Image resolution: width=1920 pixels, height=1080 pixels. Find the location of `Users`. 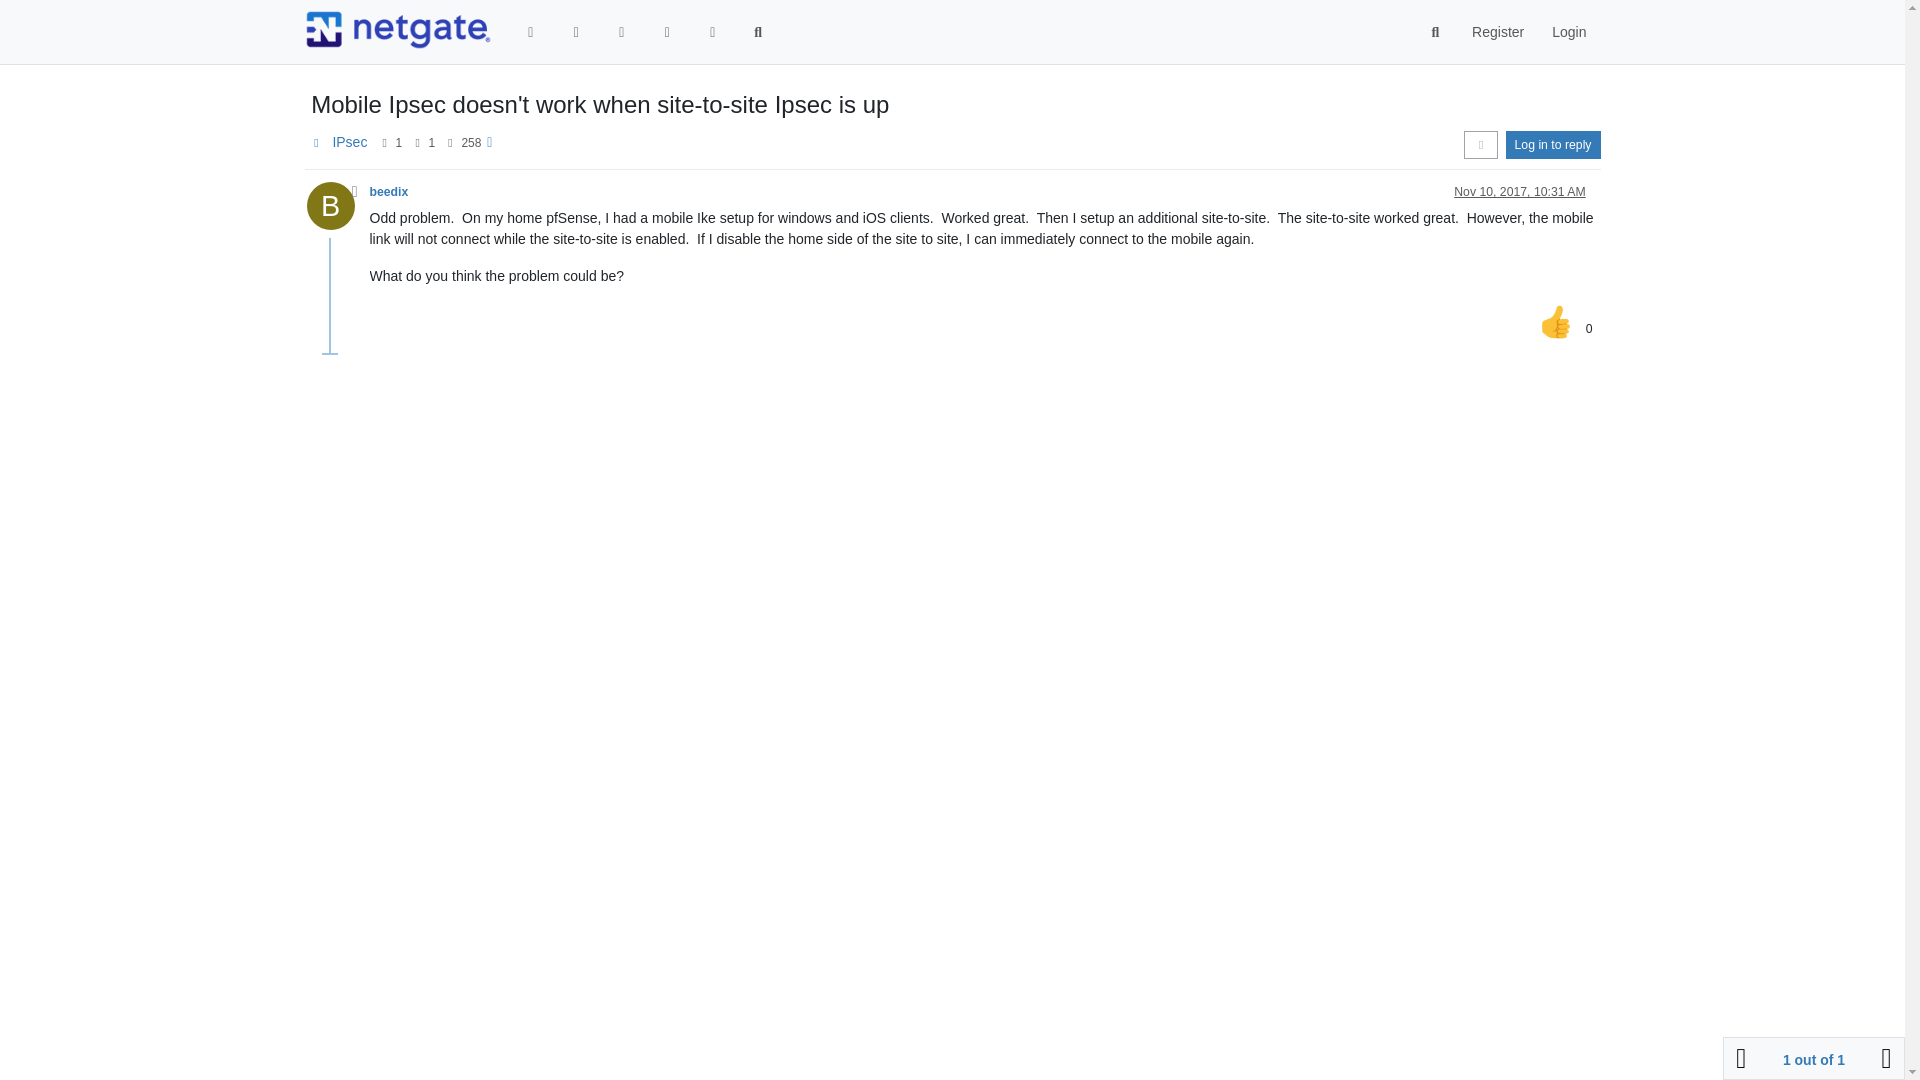

Users is located at coordinates (712, 32).